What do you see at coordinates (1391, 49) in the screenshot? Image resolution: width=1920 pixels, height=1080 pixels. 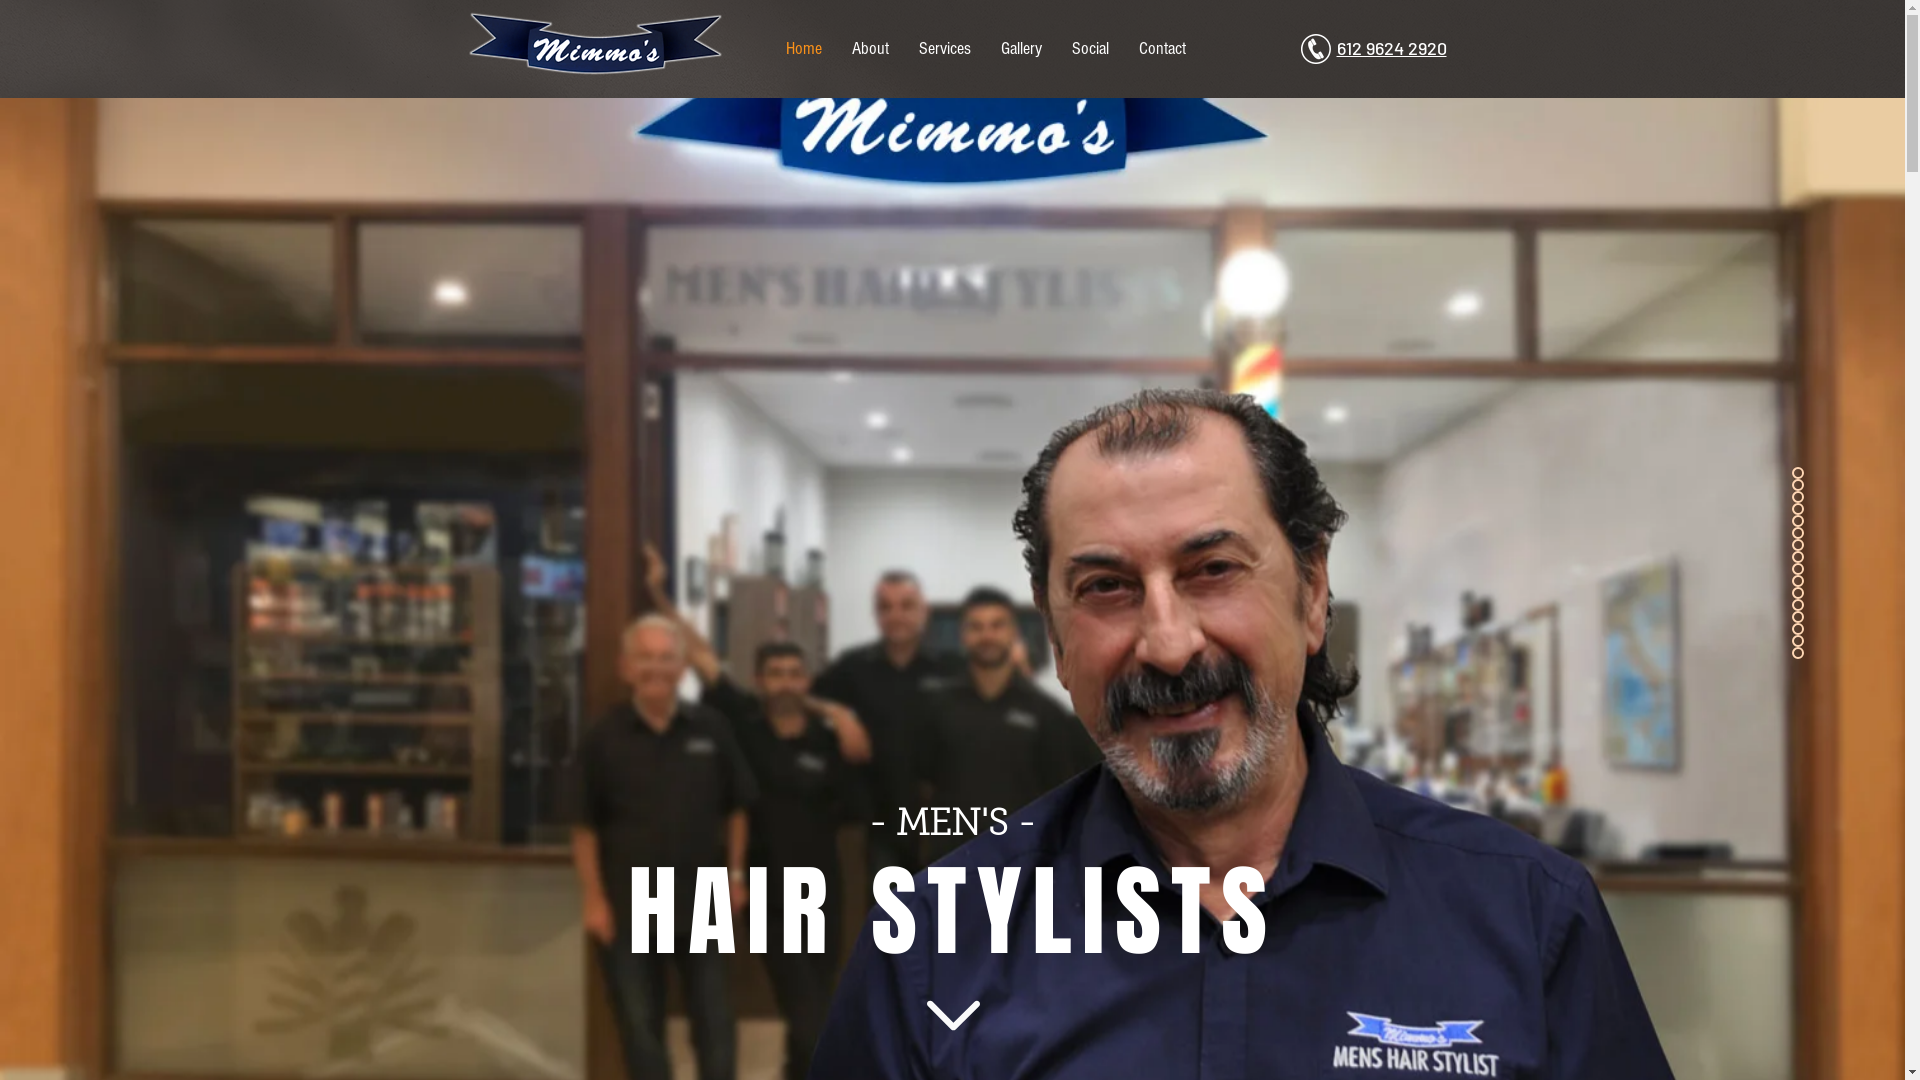 I see `612 9624 2920` at bounding box center [1391, 49].